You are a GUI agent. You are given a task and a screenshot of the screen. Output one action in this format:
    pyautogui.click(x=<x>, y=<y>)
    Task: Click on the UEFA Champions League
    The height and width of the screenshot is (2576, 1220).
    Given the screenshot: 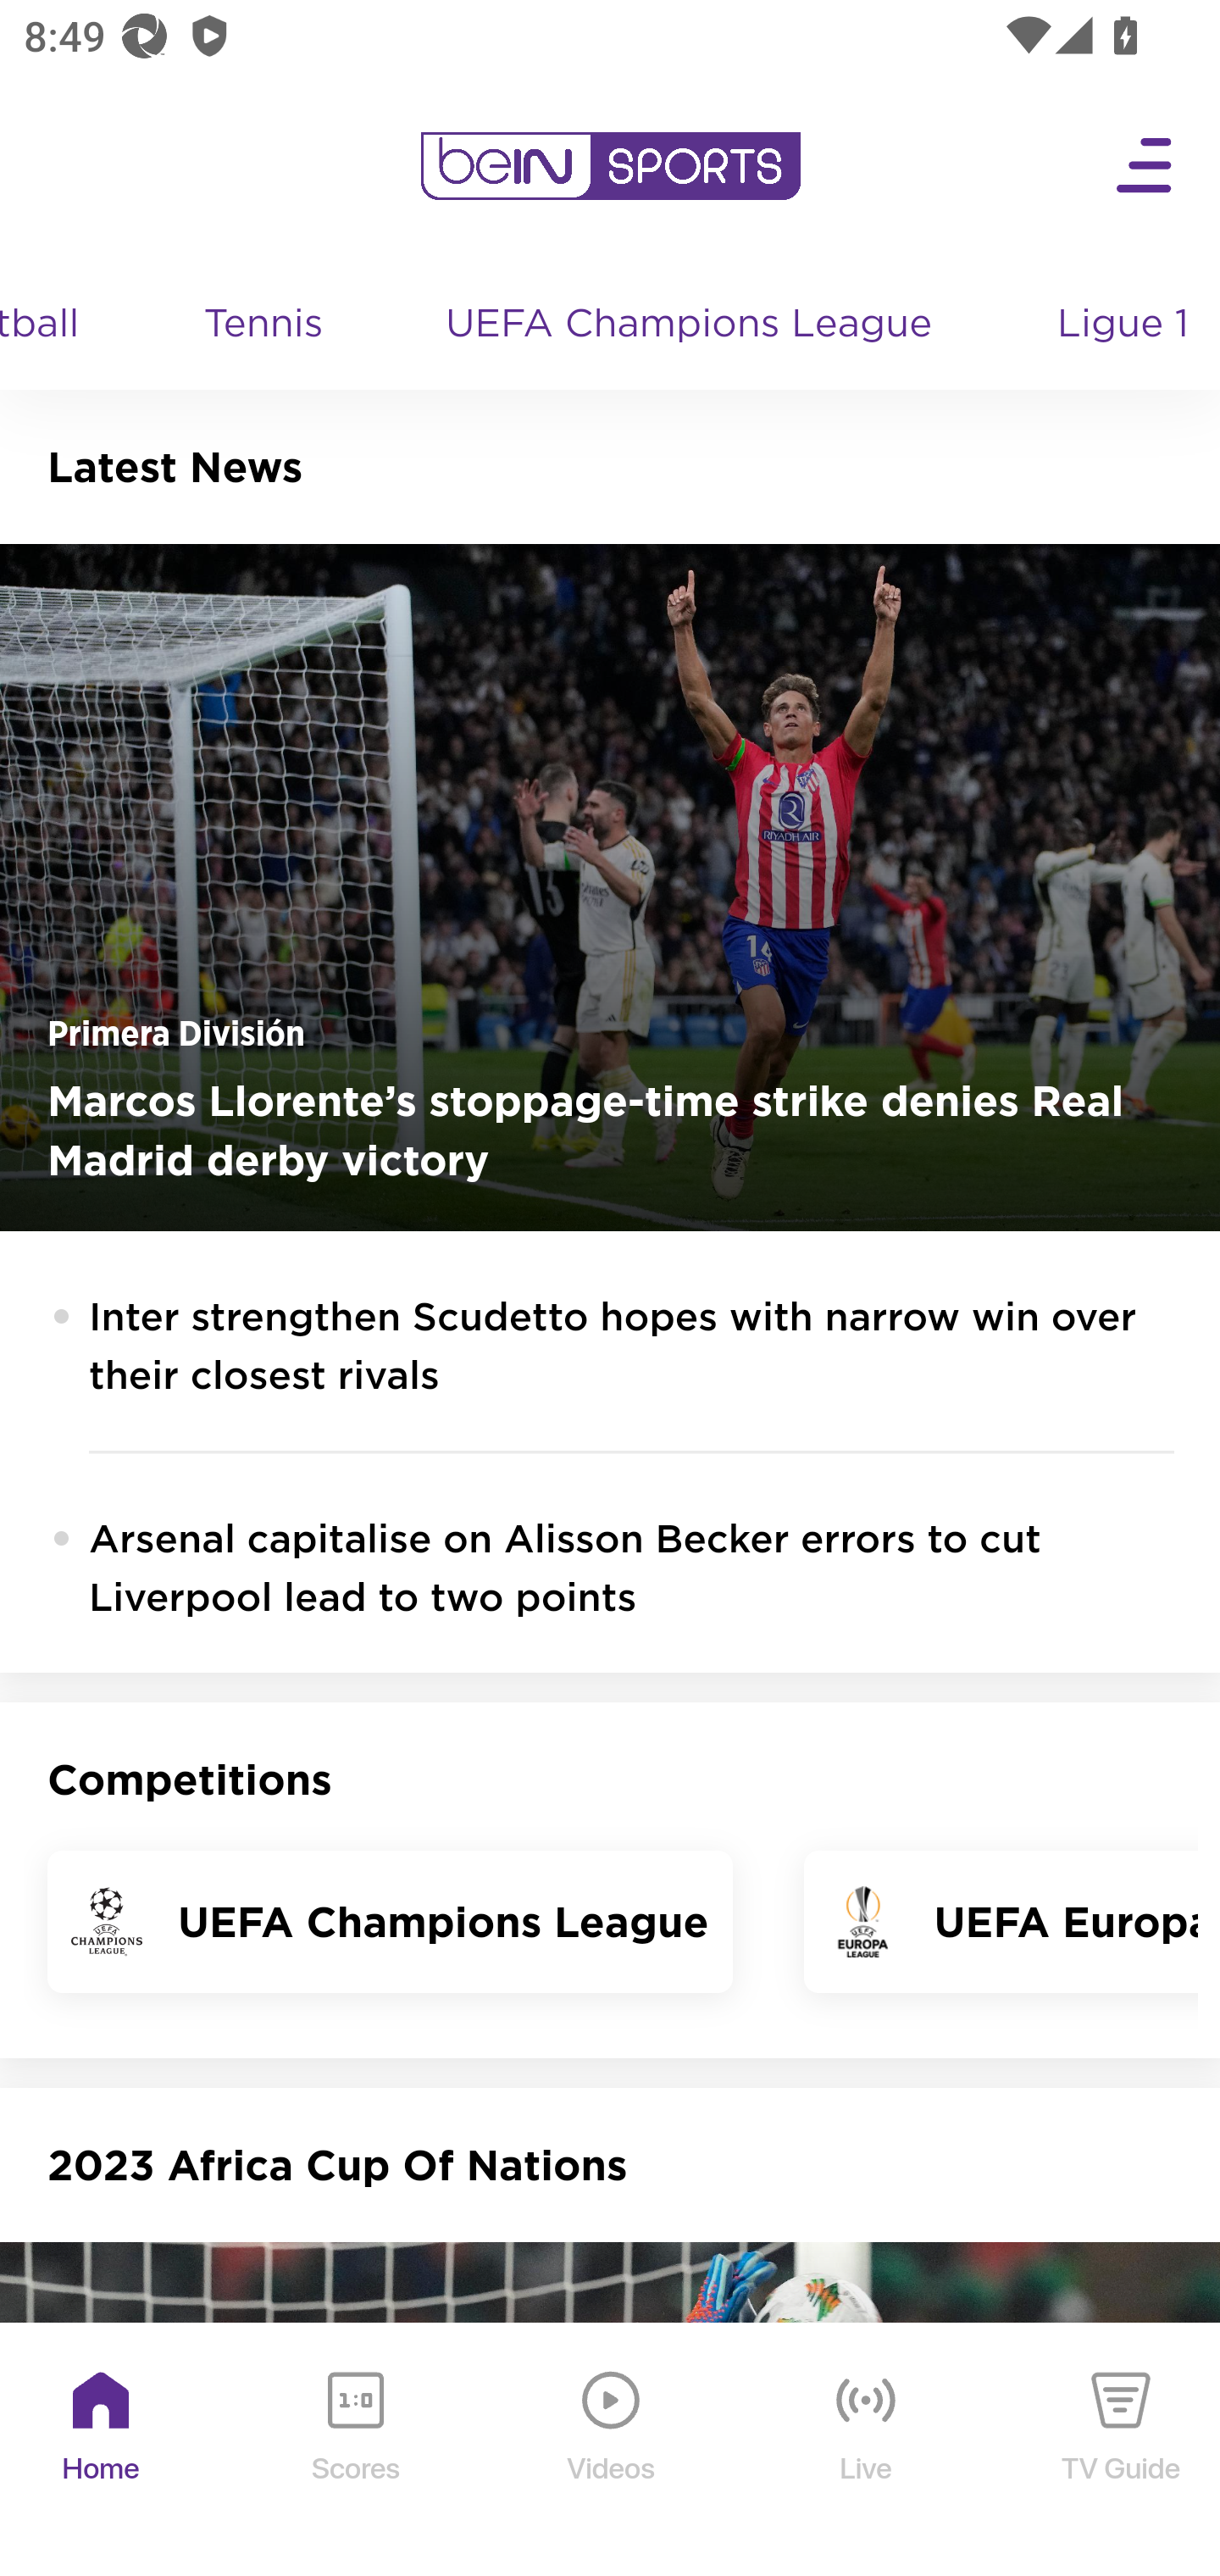 What is the action you would take?
    pyautogui.click(x=691, y=325)
    